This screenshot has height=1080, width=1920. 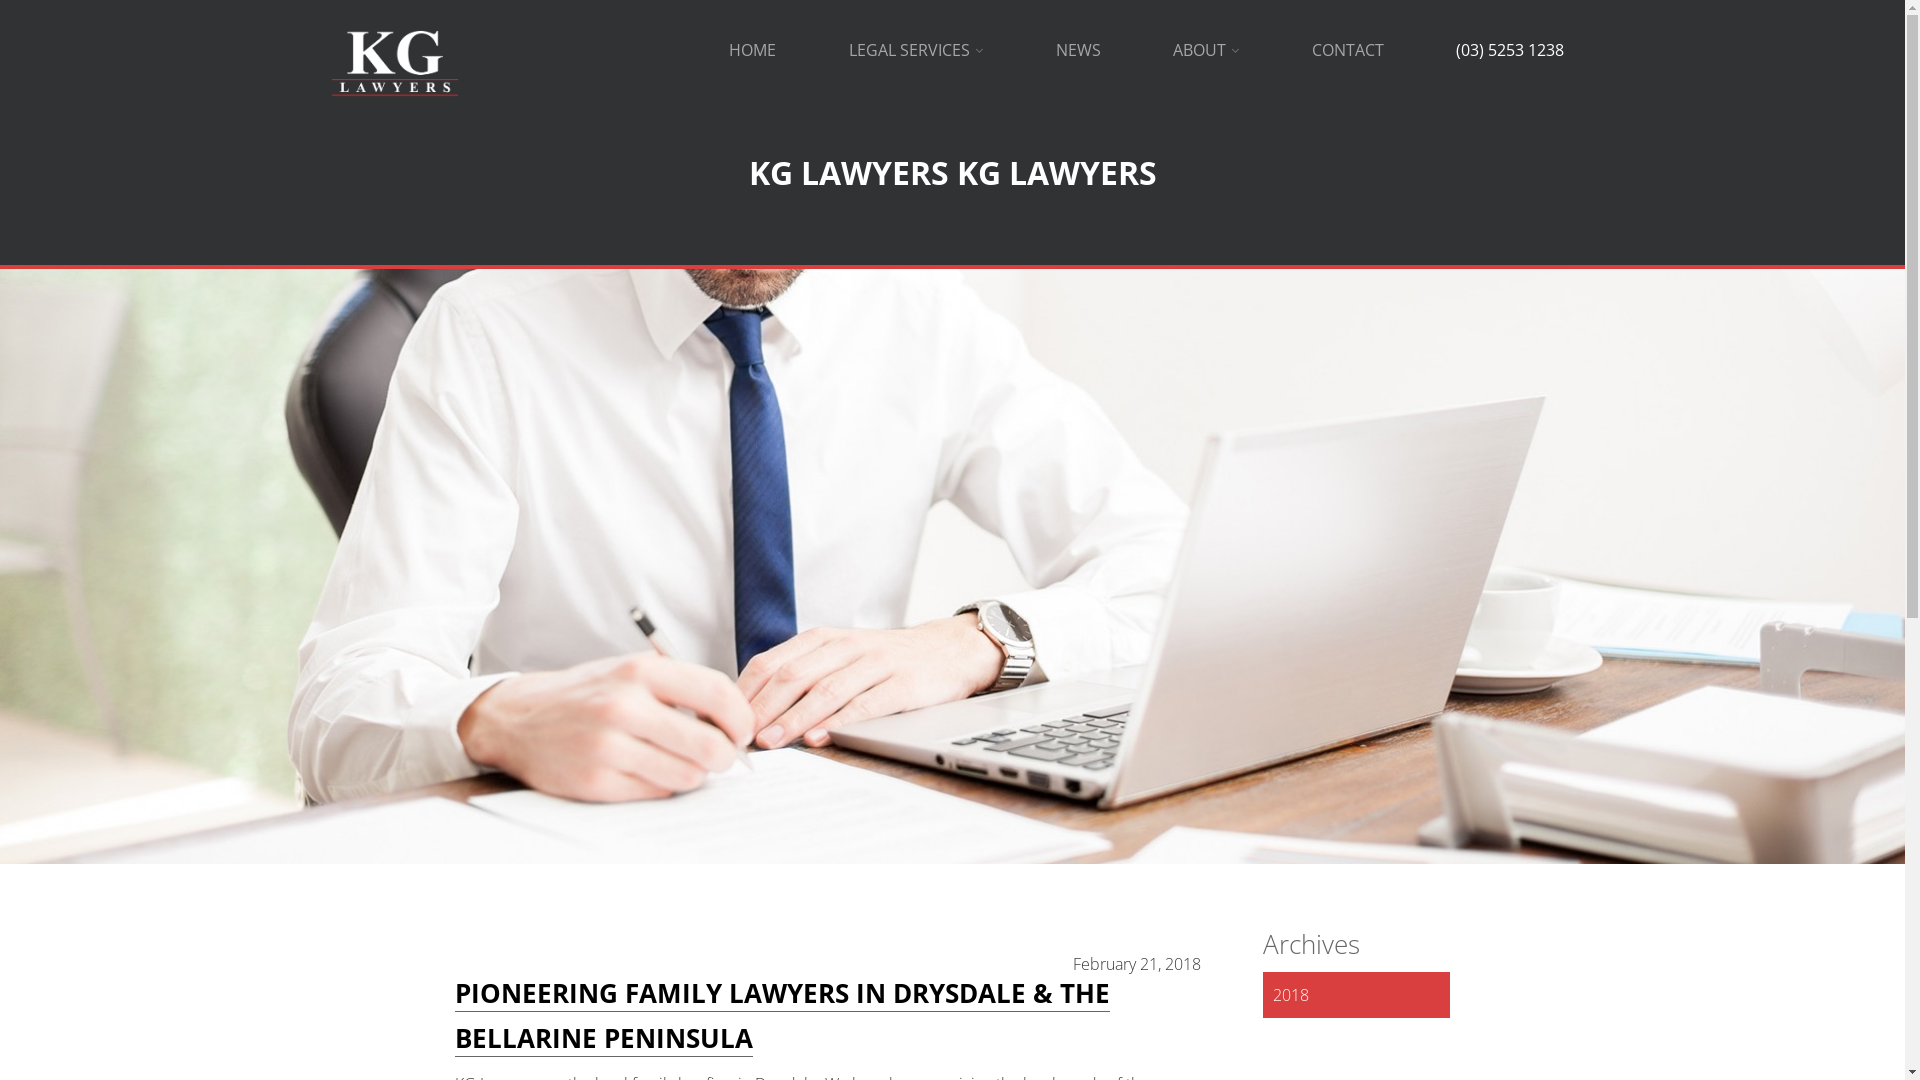 What do you see at coordinates (1078, 50) in the screenshot?
I see `NEWS` at bounding box center [1078, 50].